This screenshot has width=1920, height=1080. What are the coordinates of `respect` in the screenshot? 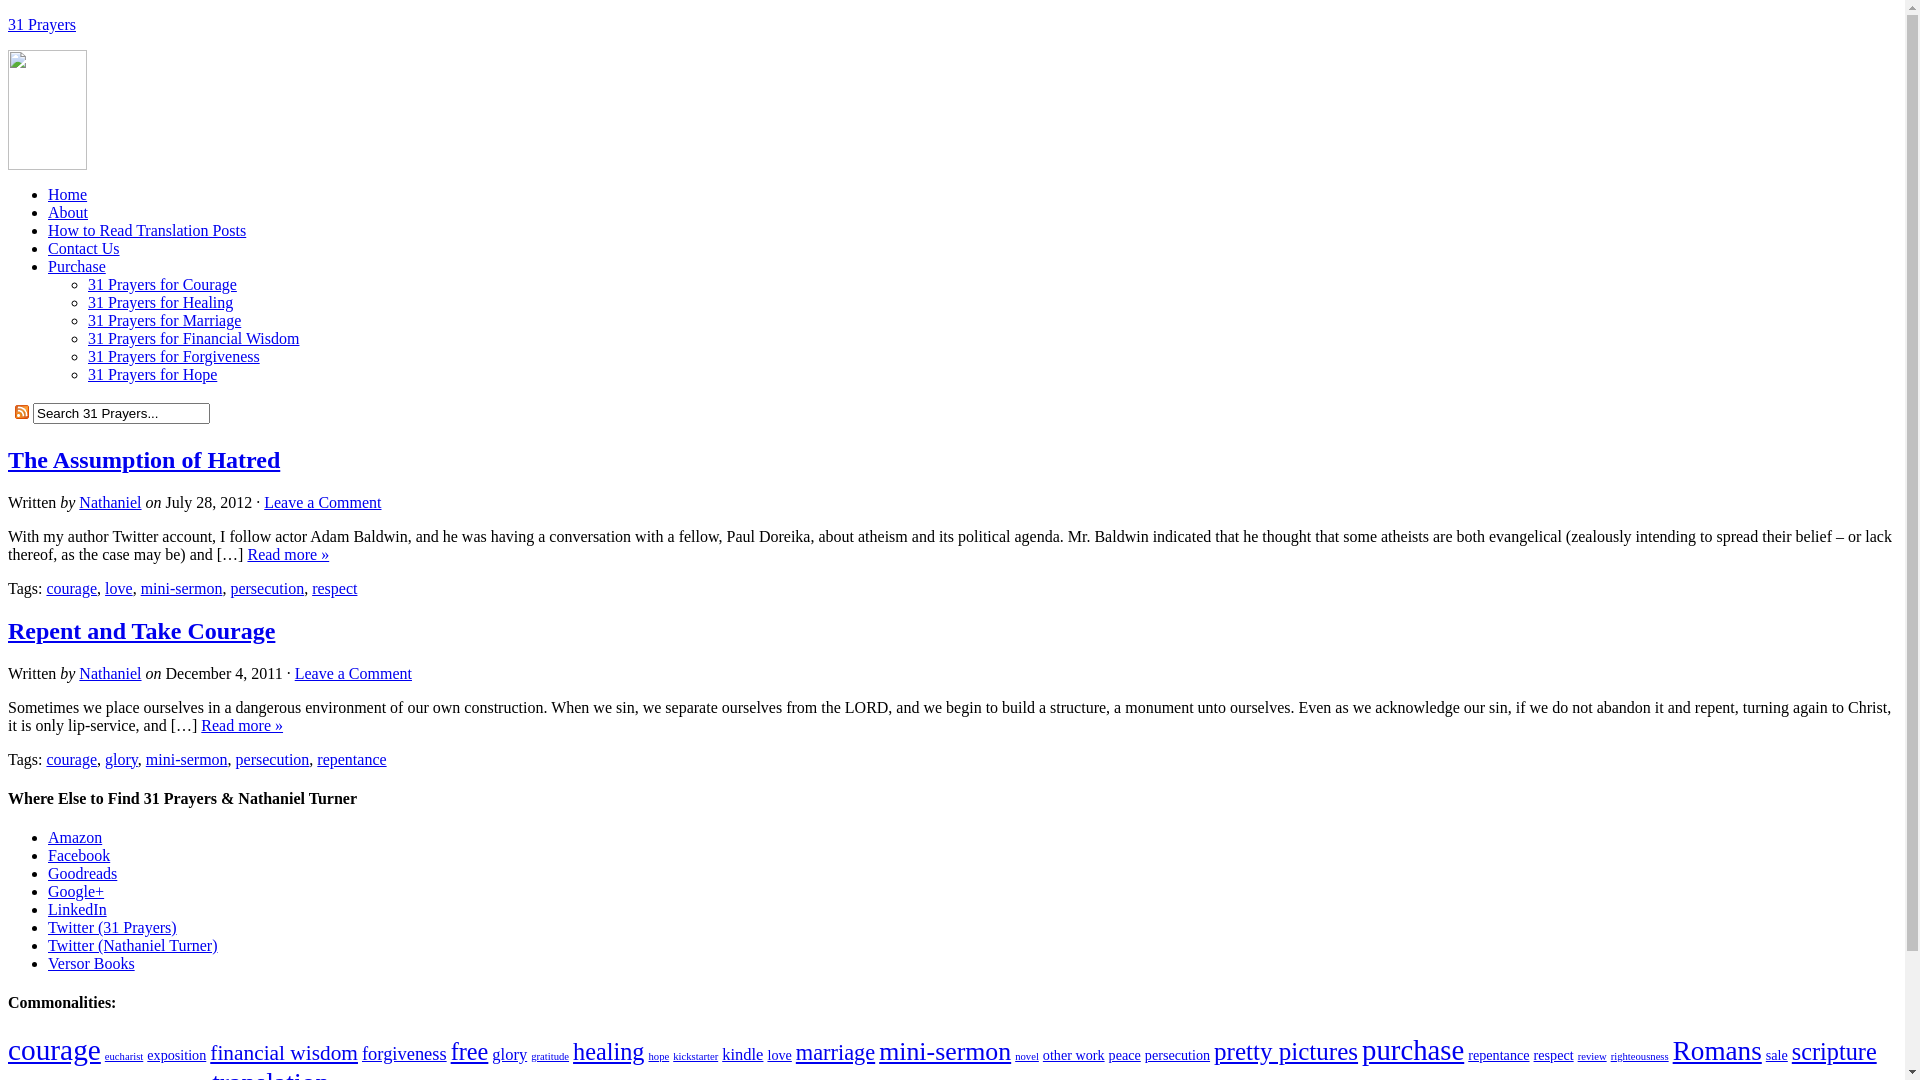 It's located at (1554, 1055).